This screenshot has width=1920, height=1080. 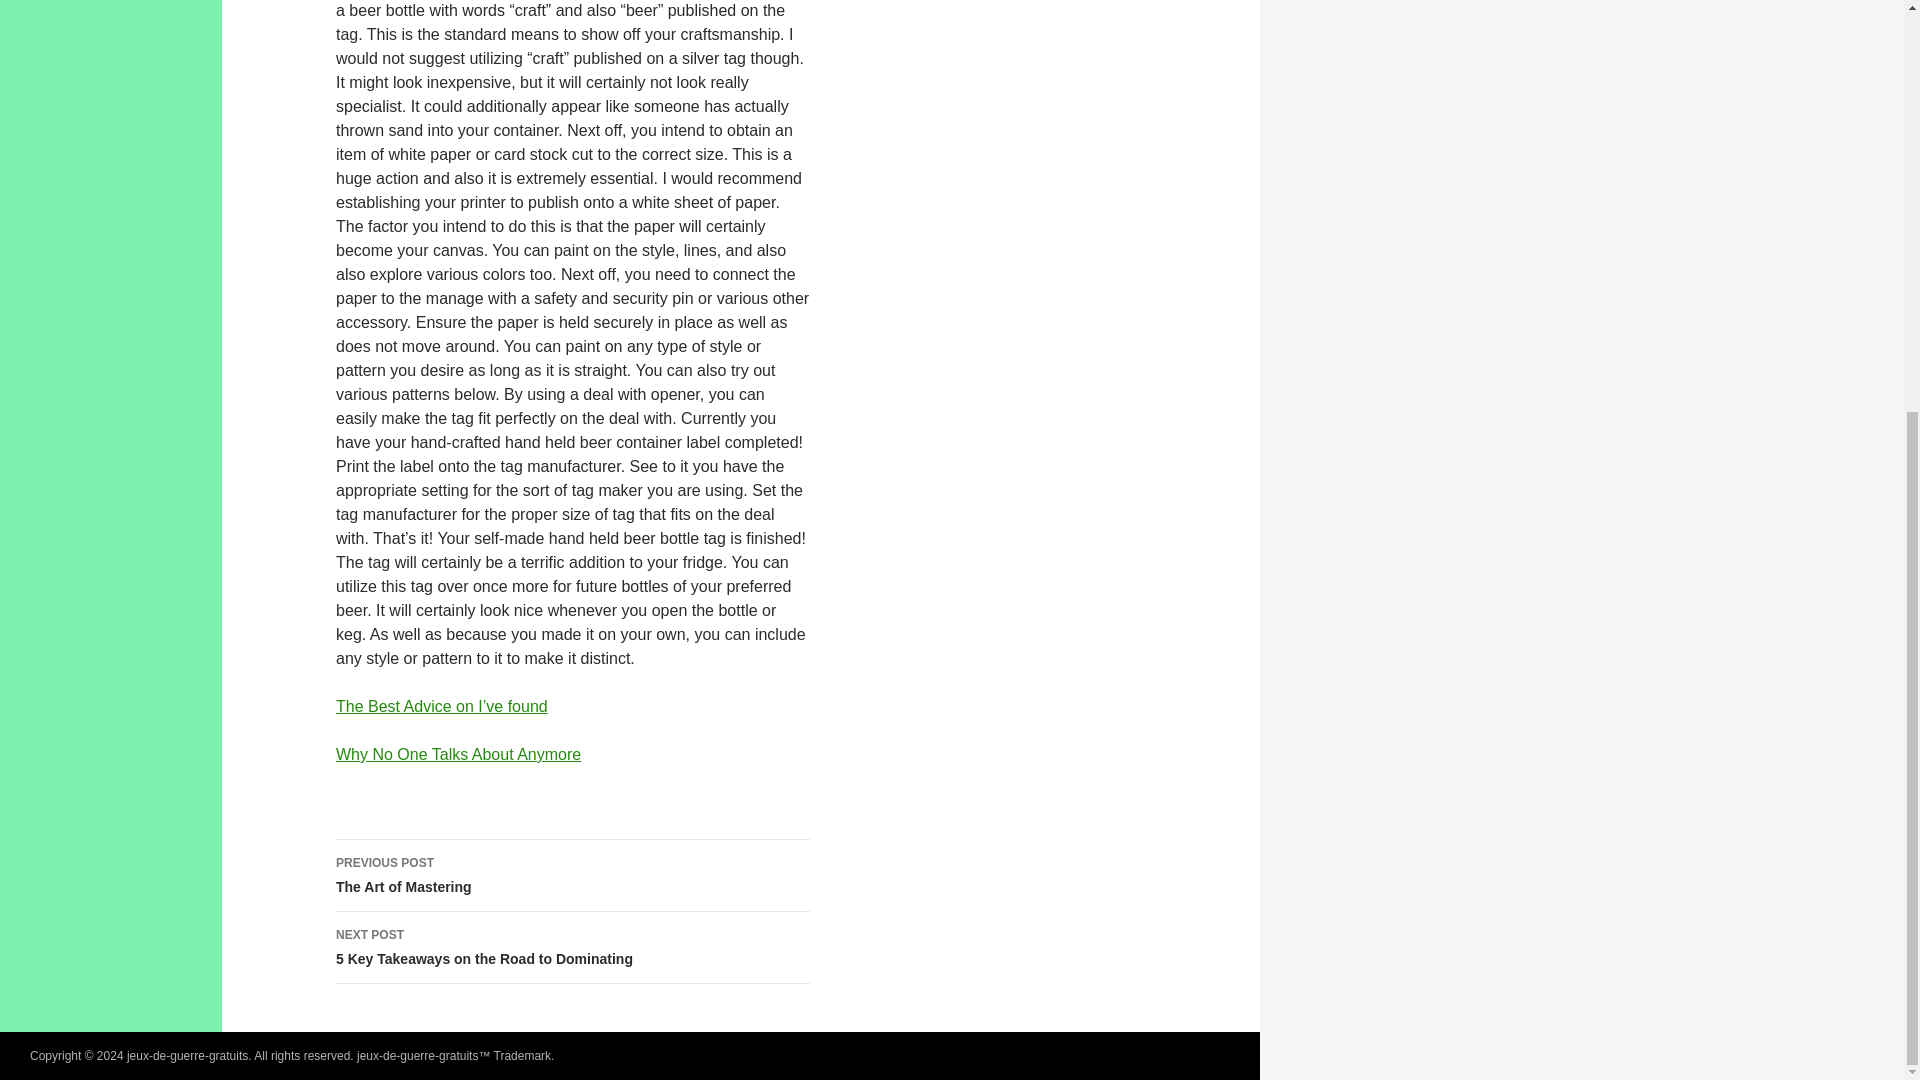 What do you see at coordinates (573, 947) in the screenshot?
I see `Why No One Talks About Anymore` at bounding box center [573, 947].